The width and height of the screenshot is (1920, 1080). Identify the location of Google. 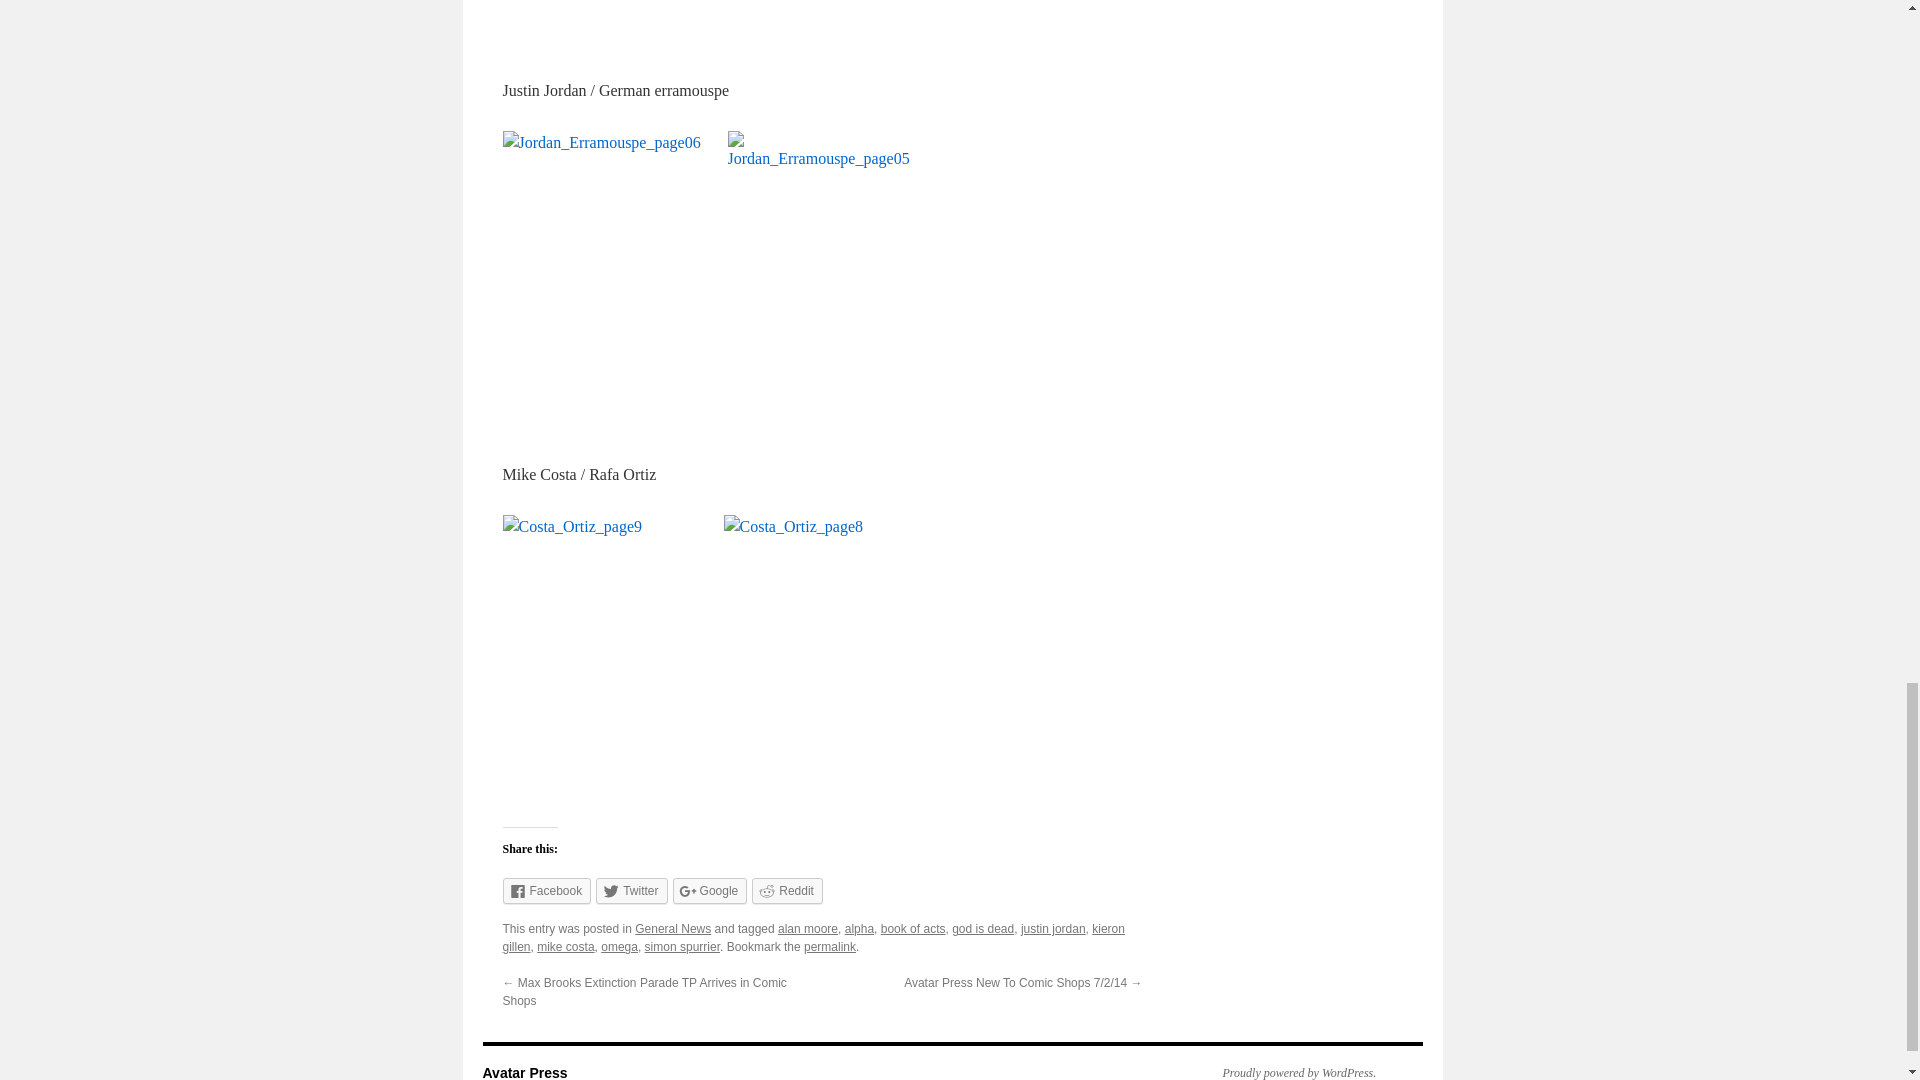
(710, 890).